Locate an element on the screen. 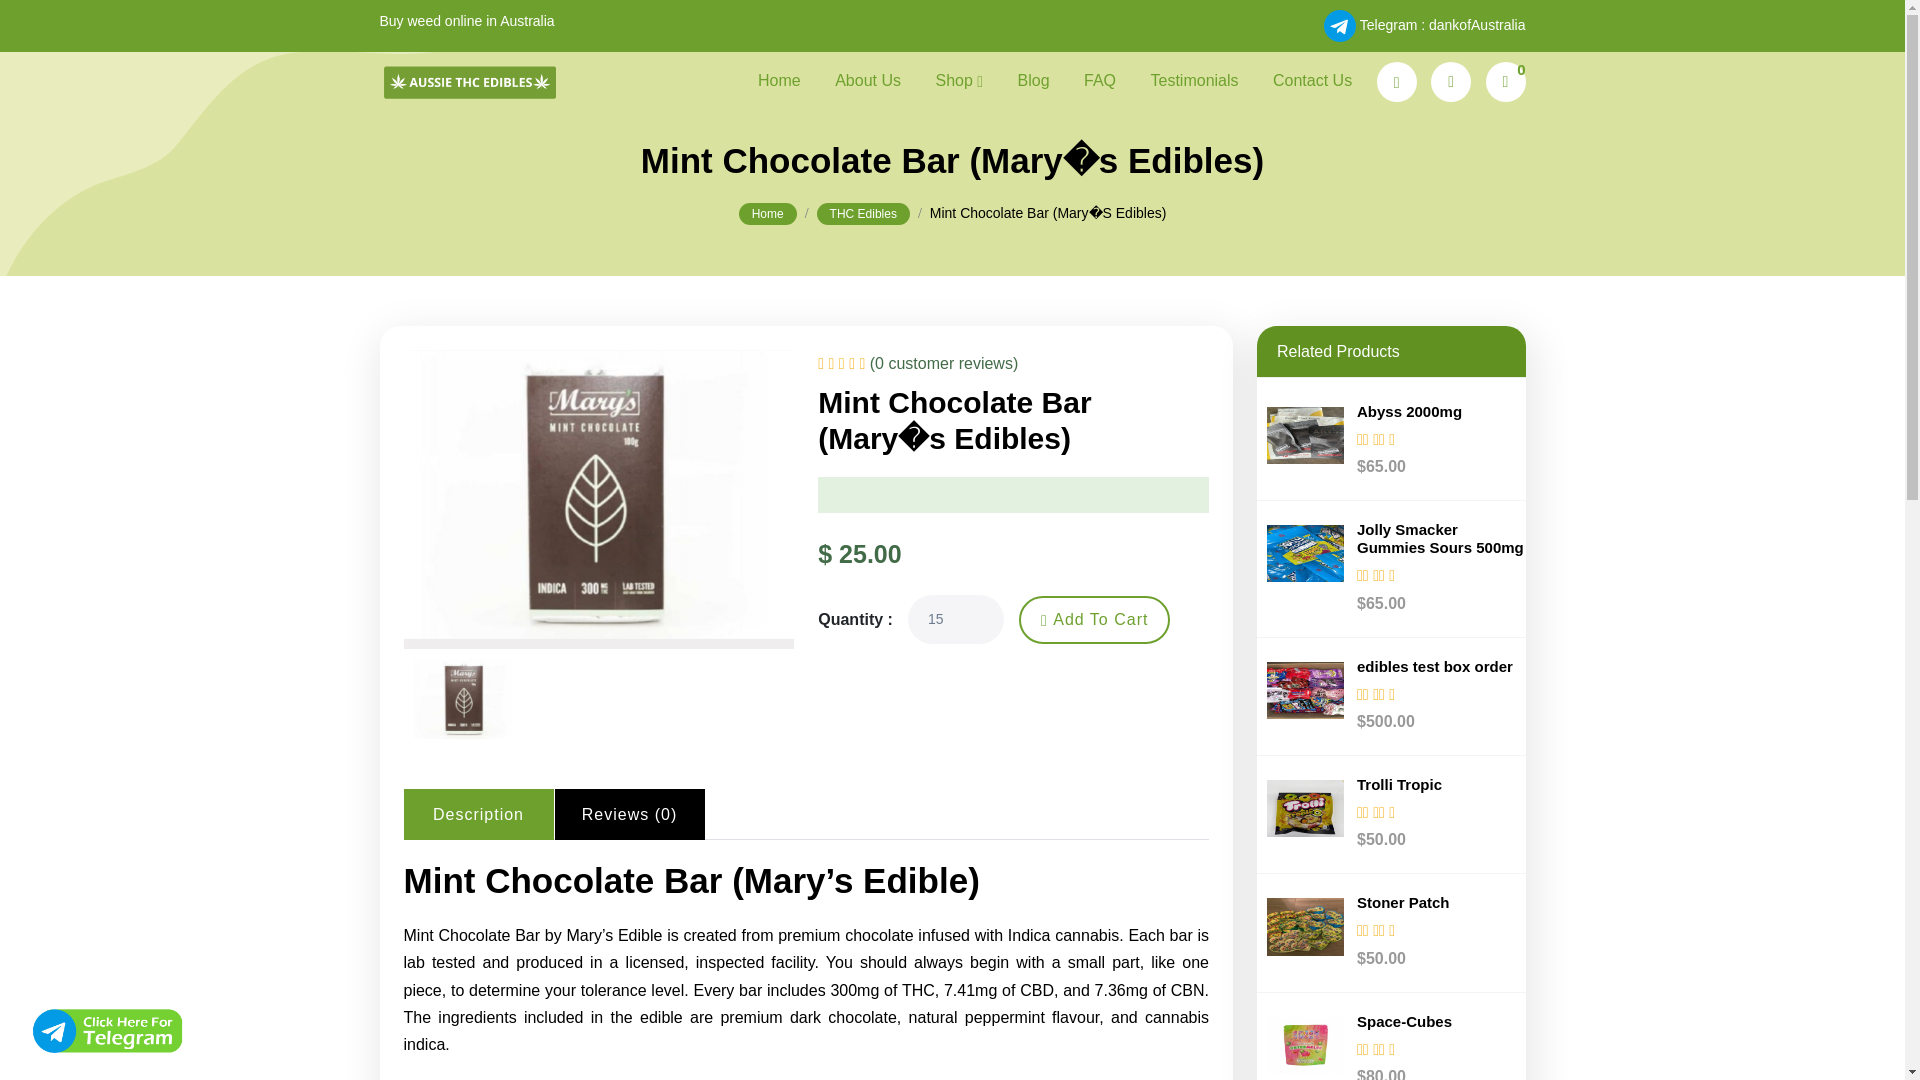 The image size is (1920, 1080). Shop is located at coordinates (959, 80).